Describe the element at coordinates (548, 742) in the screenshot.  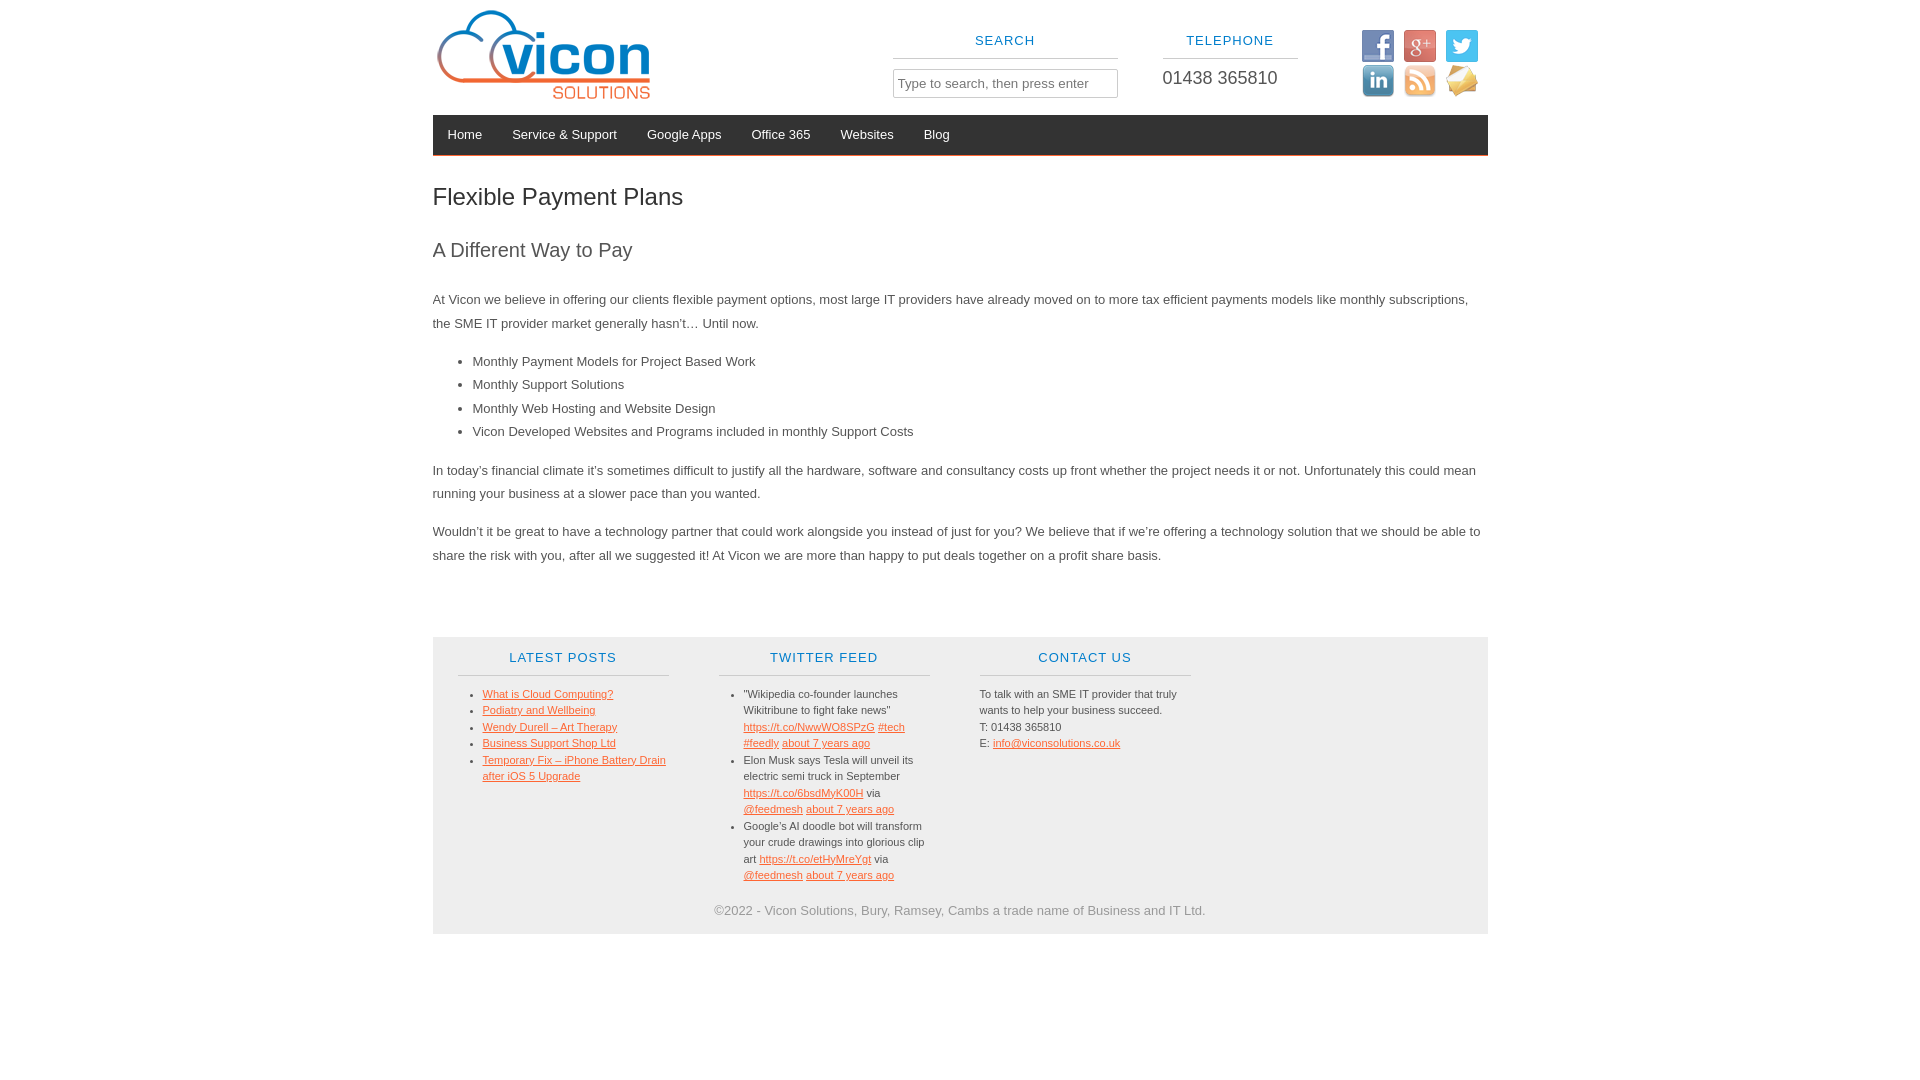
I see `Business Support Shop Ltd` at that location.